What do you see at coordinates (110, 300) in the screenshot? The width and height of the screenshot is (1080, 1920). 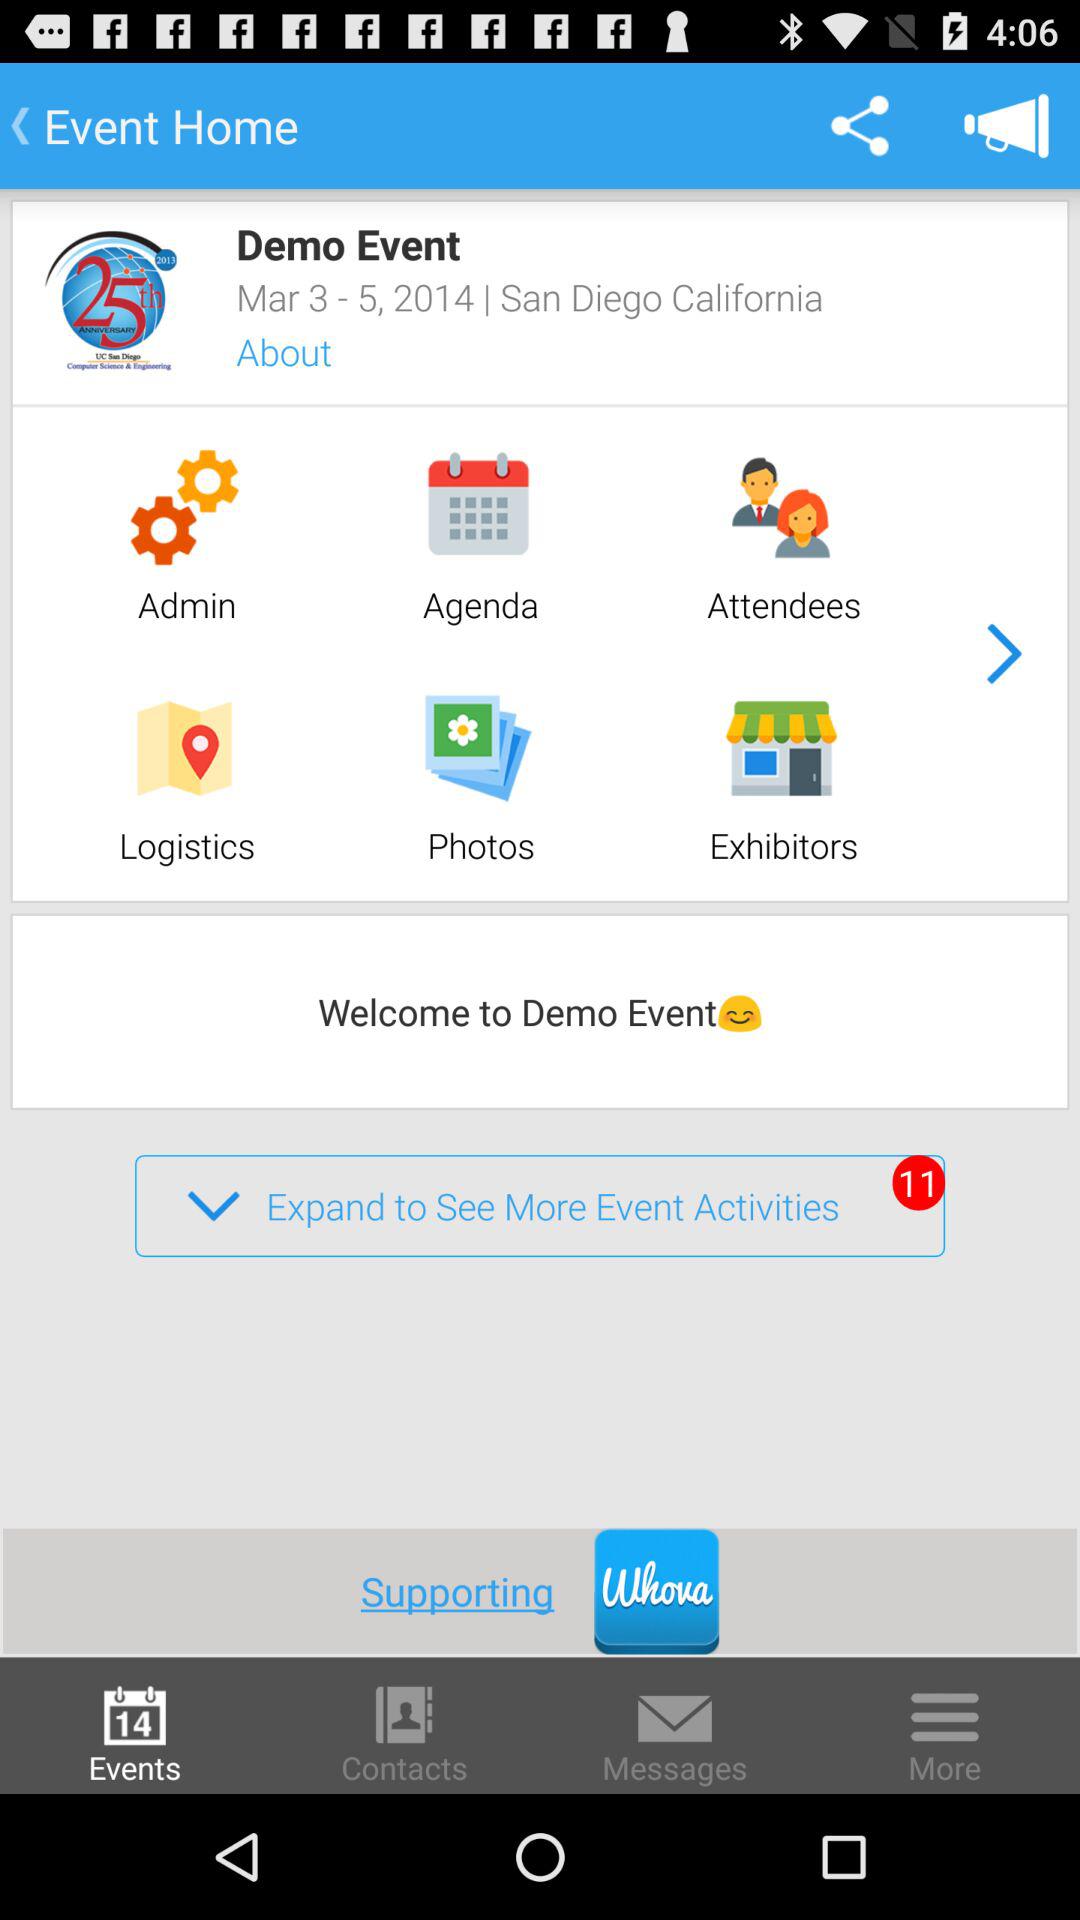 I see `event logo image` at bounding box center [110, 300].